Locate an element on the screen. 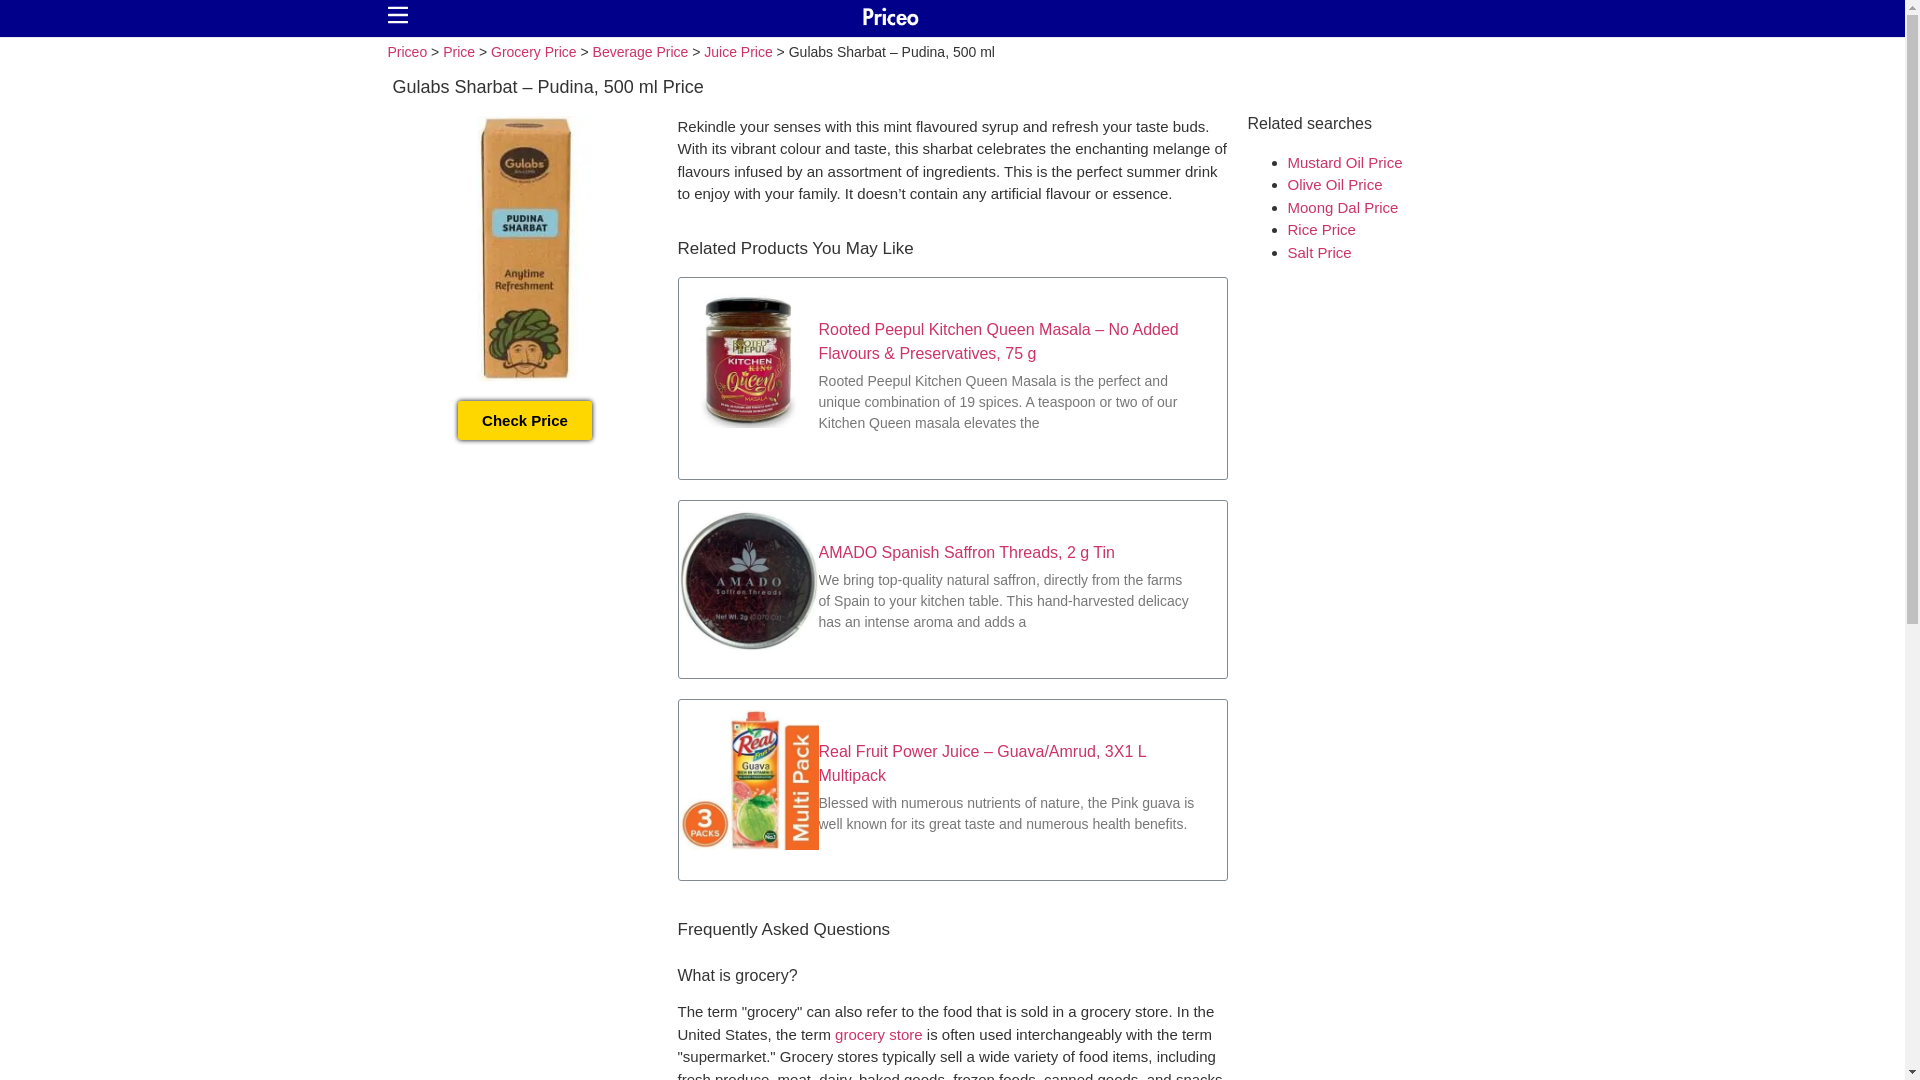 The height and width of the screenshot is (1080, 1920). Grocery Price is located at coordinates (534, 52).